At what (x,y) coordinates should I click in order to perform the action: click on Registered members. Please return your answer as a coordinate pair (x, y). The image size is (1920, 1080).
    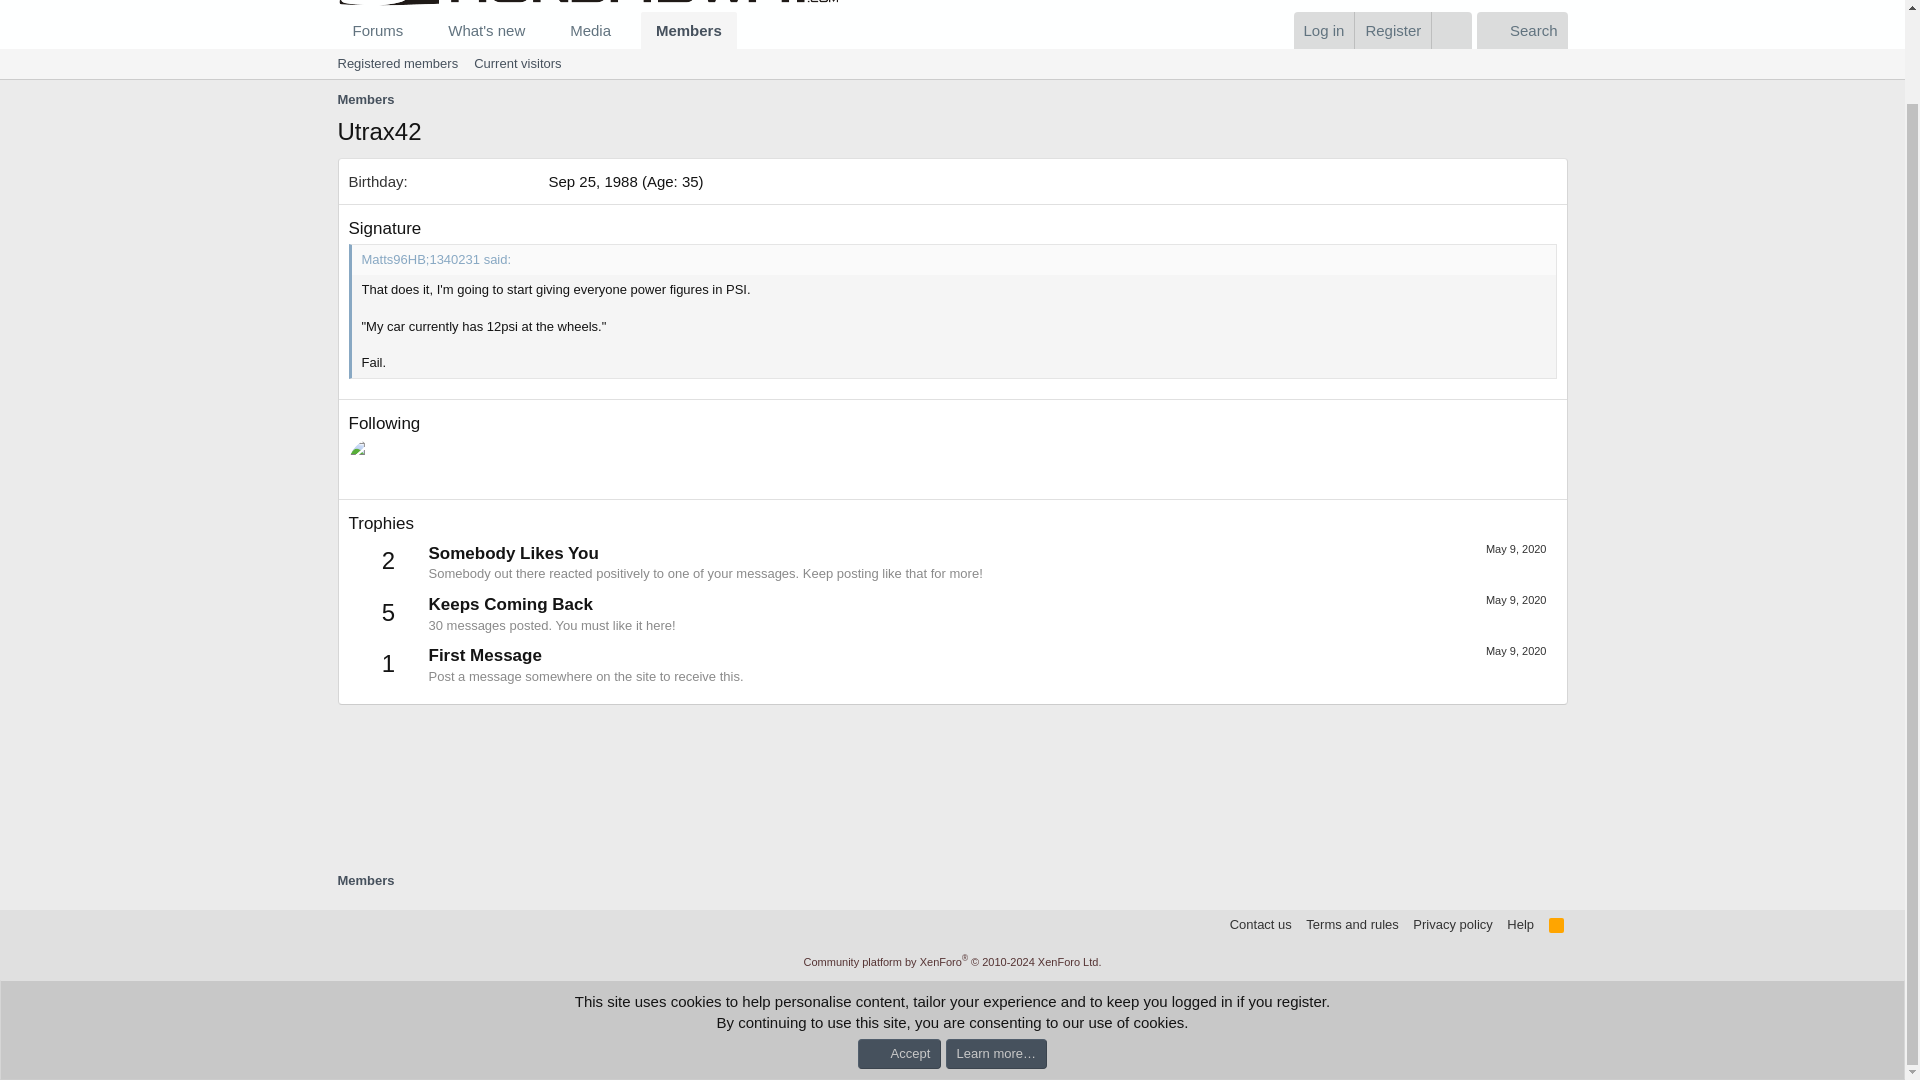
    Looking at the image, I should click on (1516, 549).